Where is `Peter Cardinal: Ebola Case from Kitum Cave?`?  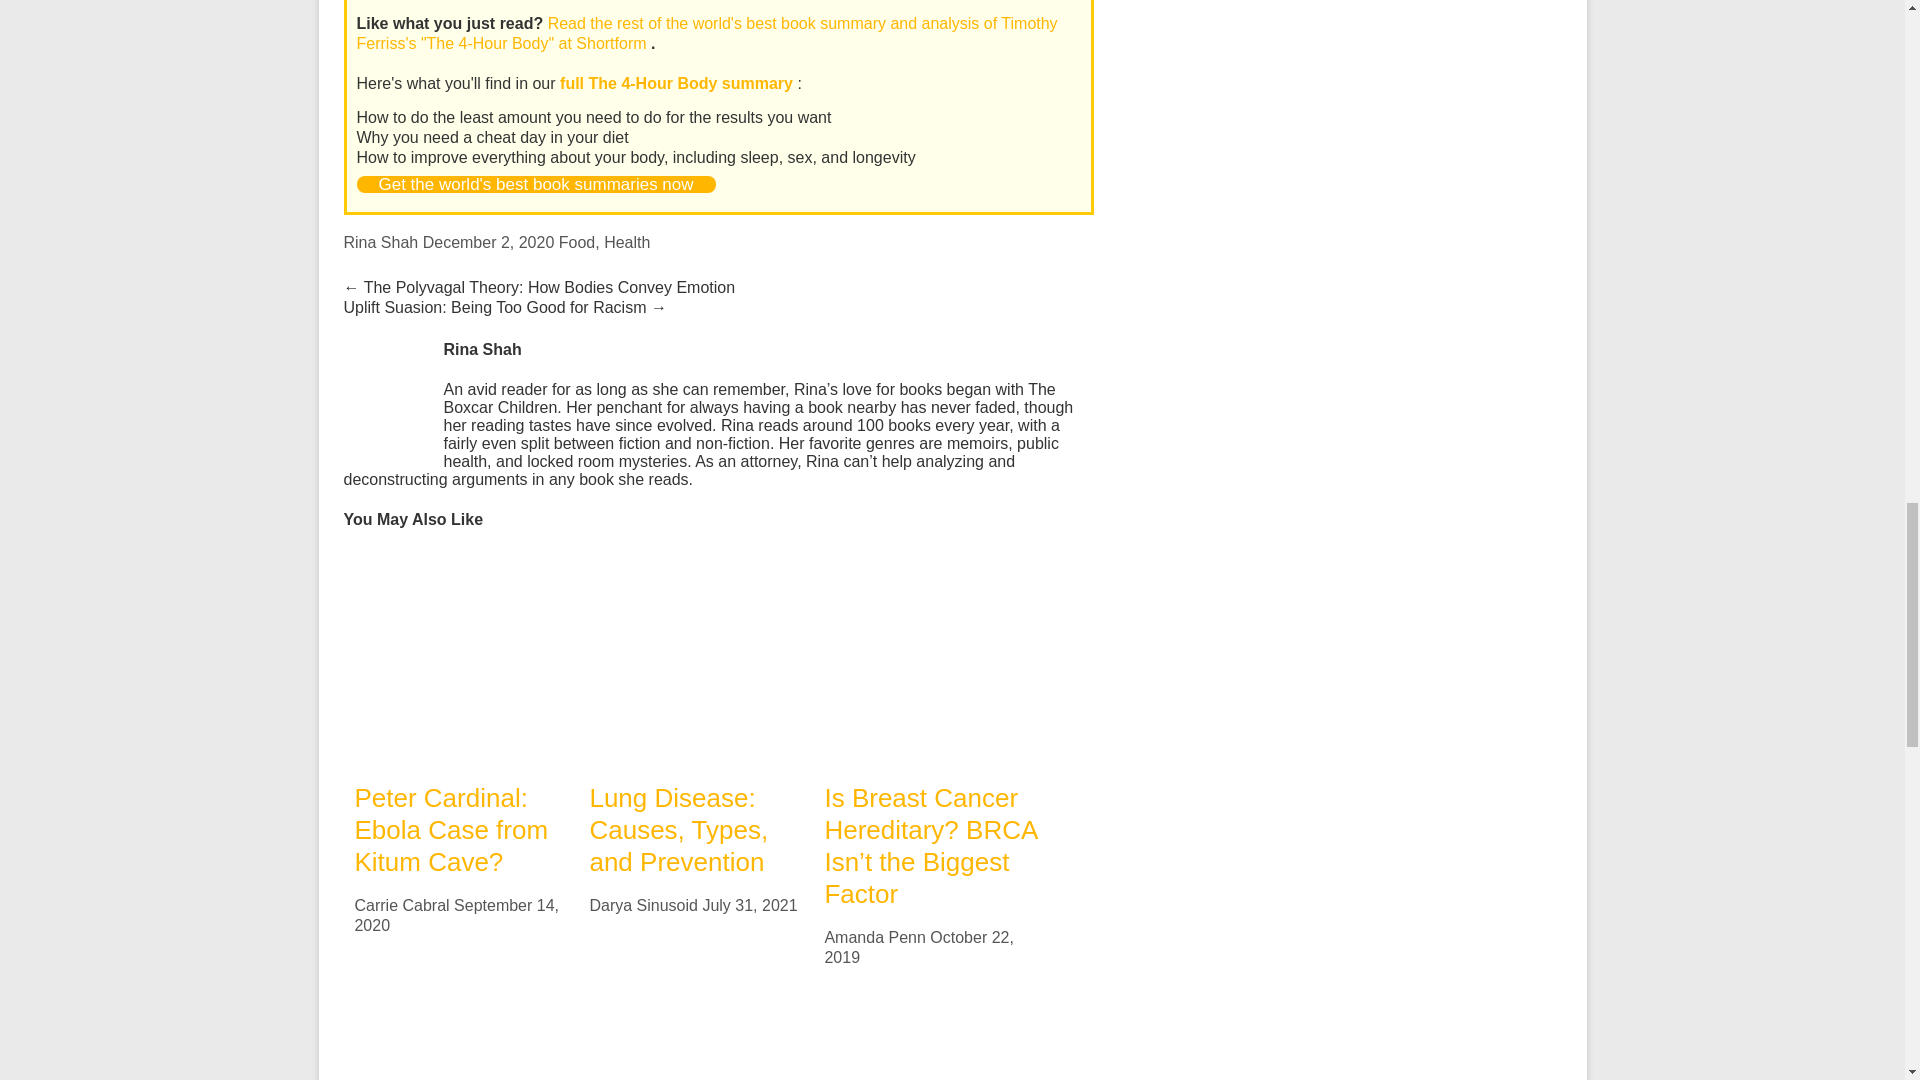 Peter Cardinal: Ebola Case from Kitum Cave? is located at coordinates (460, 656).